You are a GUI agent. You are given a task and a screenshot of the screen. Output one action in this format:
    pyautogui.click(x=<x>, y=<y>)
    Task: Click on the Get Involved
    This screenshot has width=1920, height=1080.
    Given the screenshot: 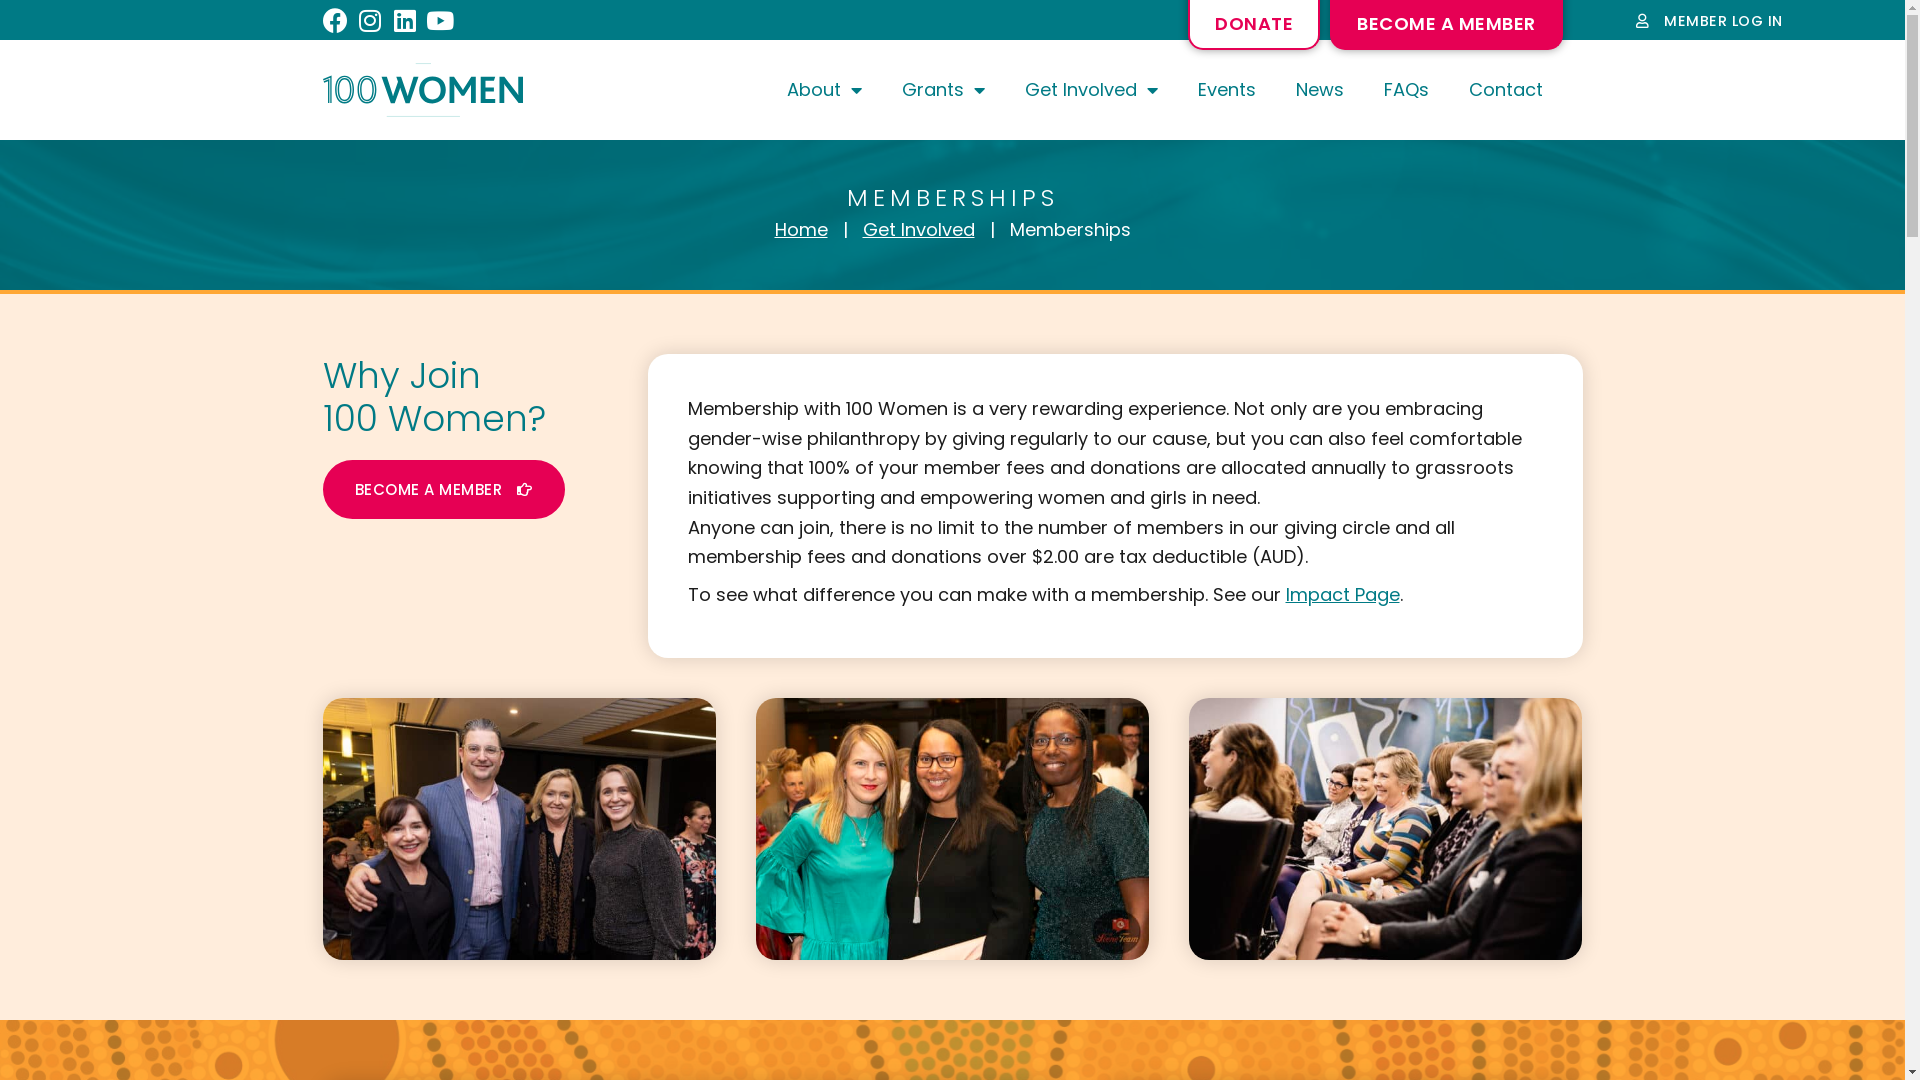 What is the action you would take?
    pyautogui.click(x=918, y=230)
    